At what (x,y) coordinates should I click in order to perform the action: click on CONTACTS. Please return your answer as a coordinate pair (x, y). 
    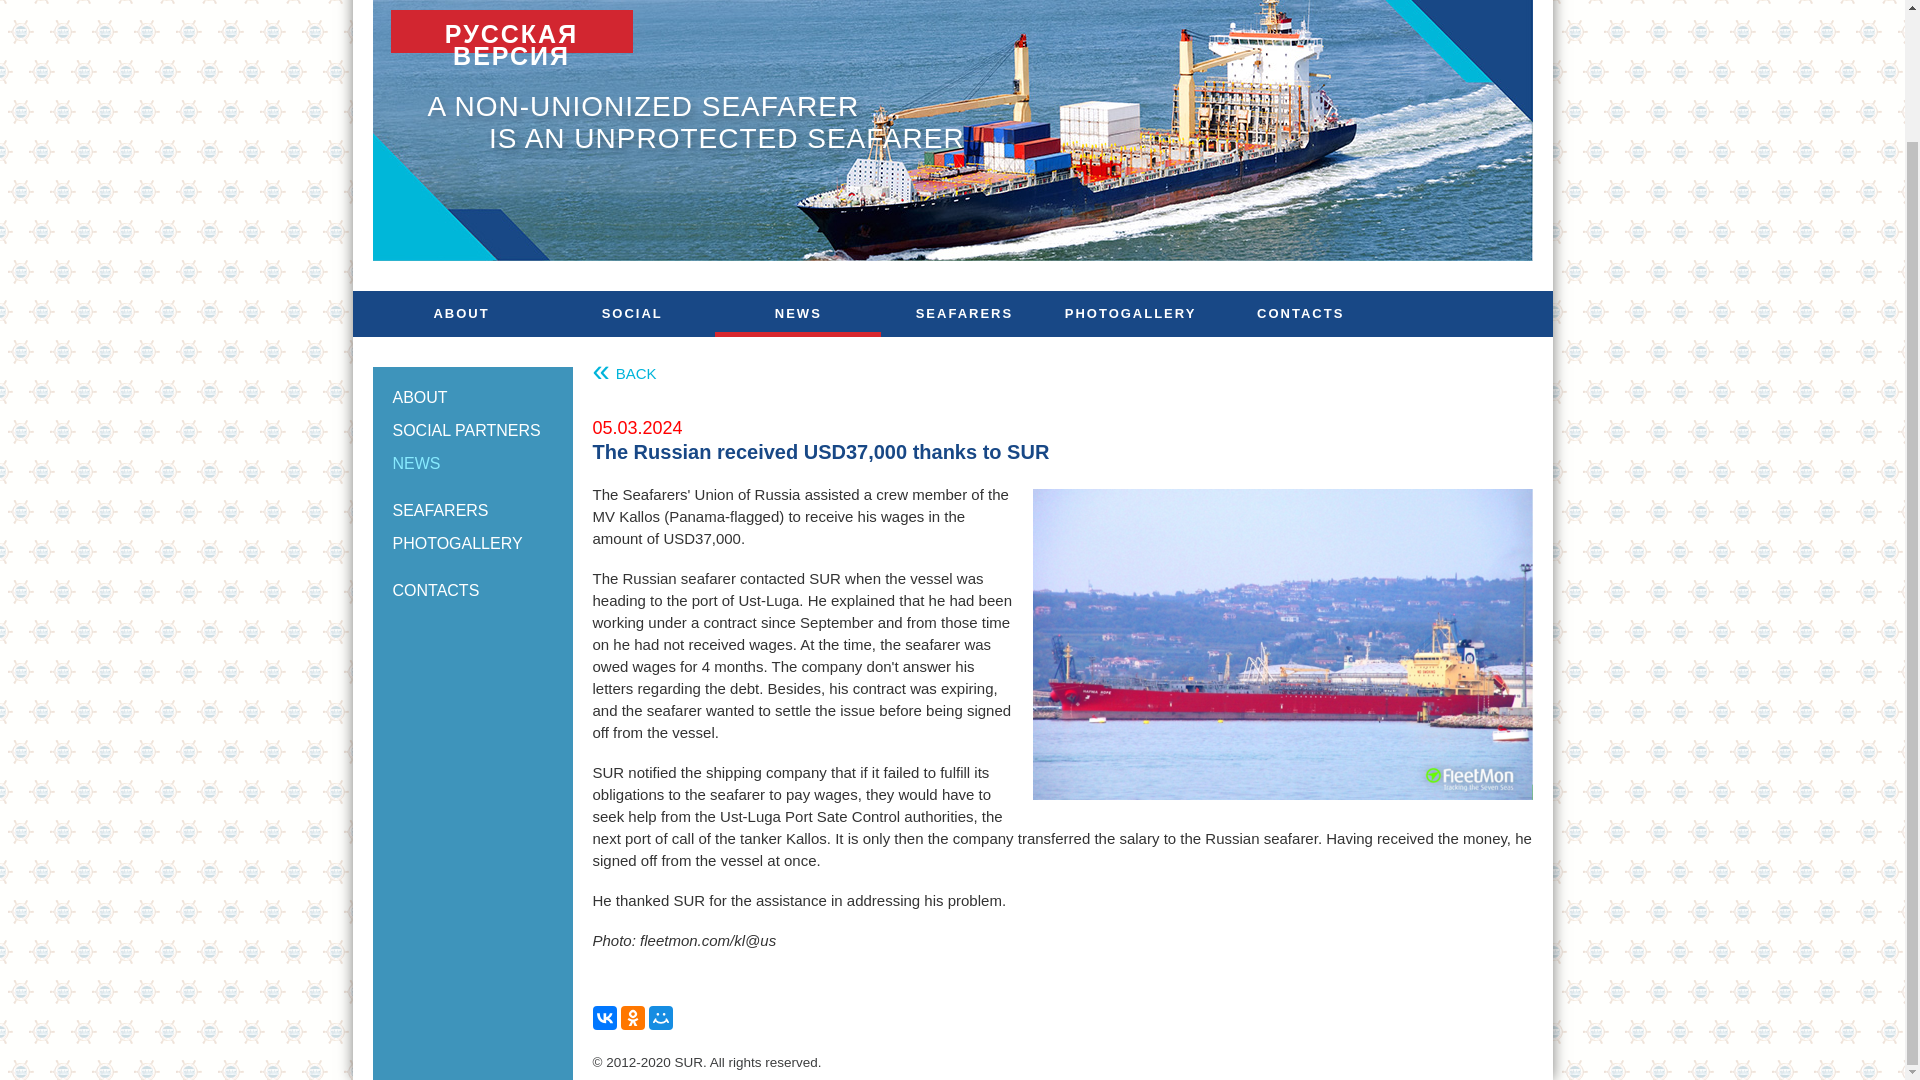
    Looking at the image, I should click on (434, 590).